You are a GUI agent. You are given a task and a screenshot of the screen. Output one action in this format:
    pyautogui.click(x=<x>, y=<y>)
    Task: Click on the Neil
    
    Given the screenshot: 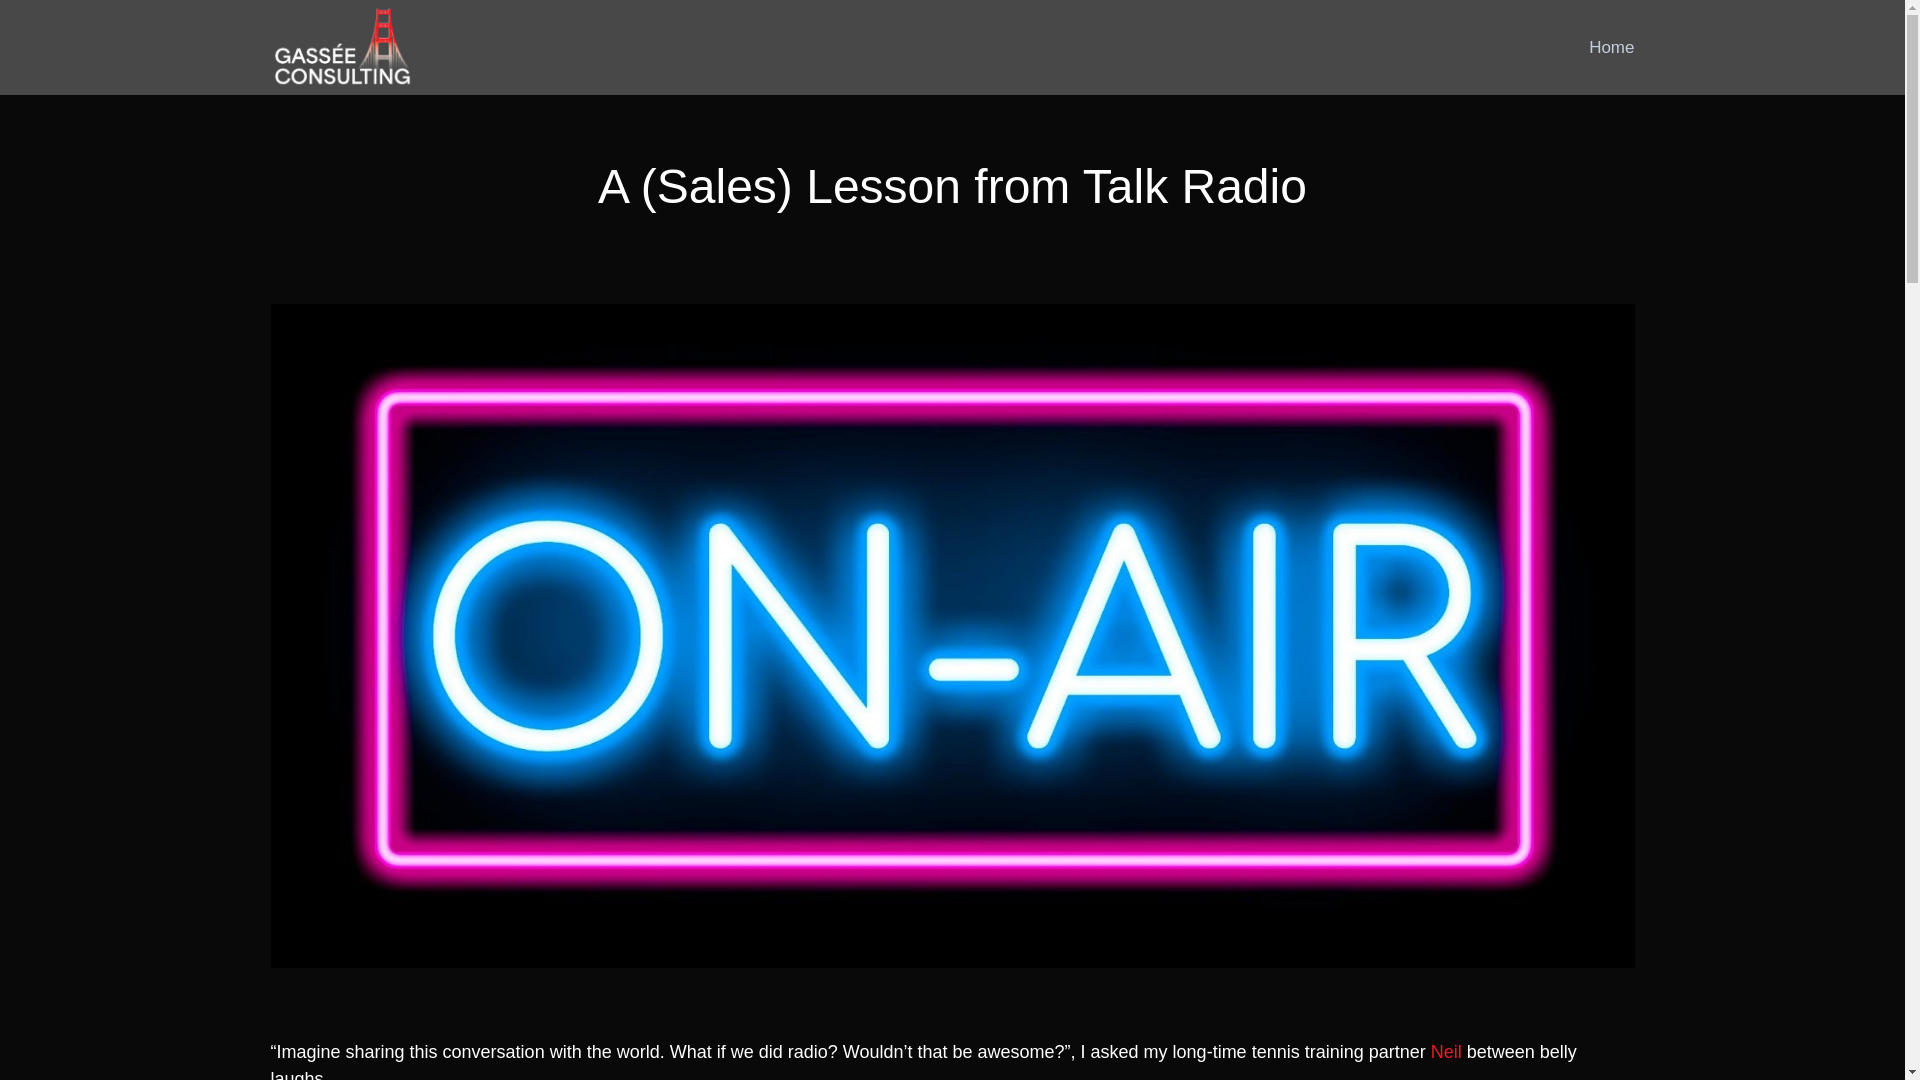 What is the action you would take?
    pyautogui.click(x=1446, y=1052)
    